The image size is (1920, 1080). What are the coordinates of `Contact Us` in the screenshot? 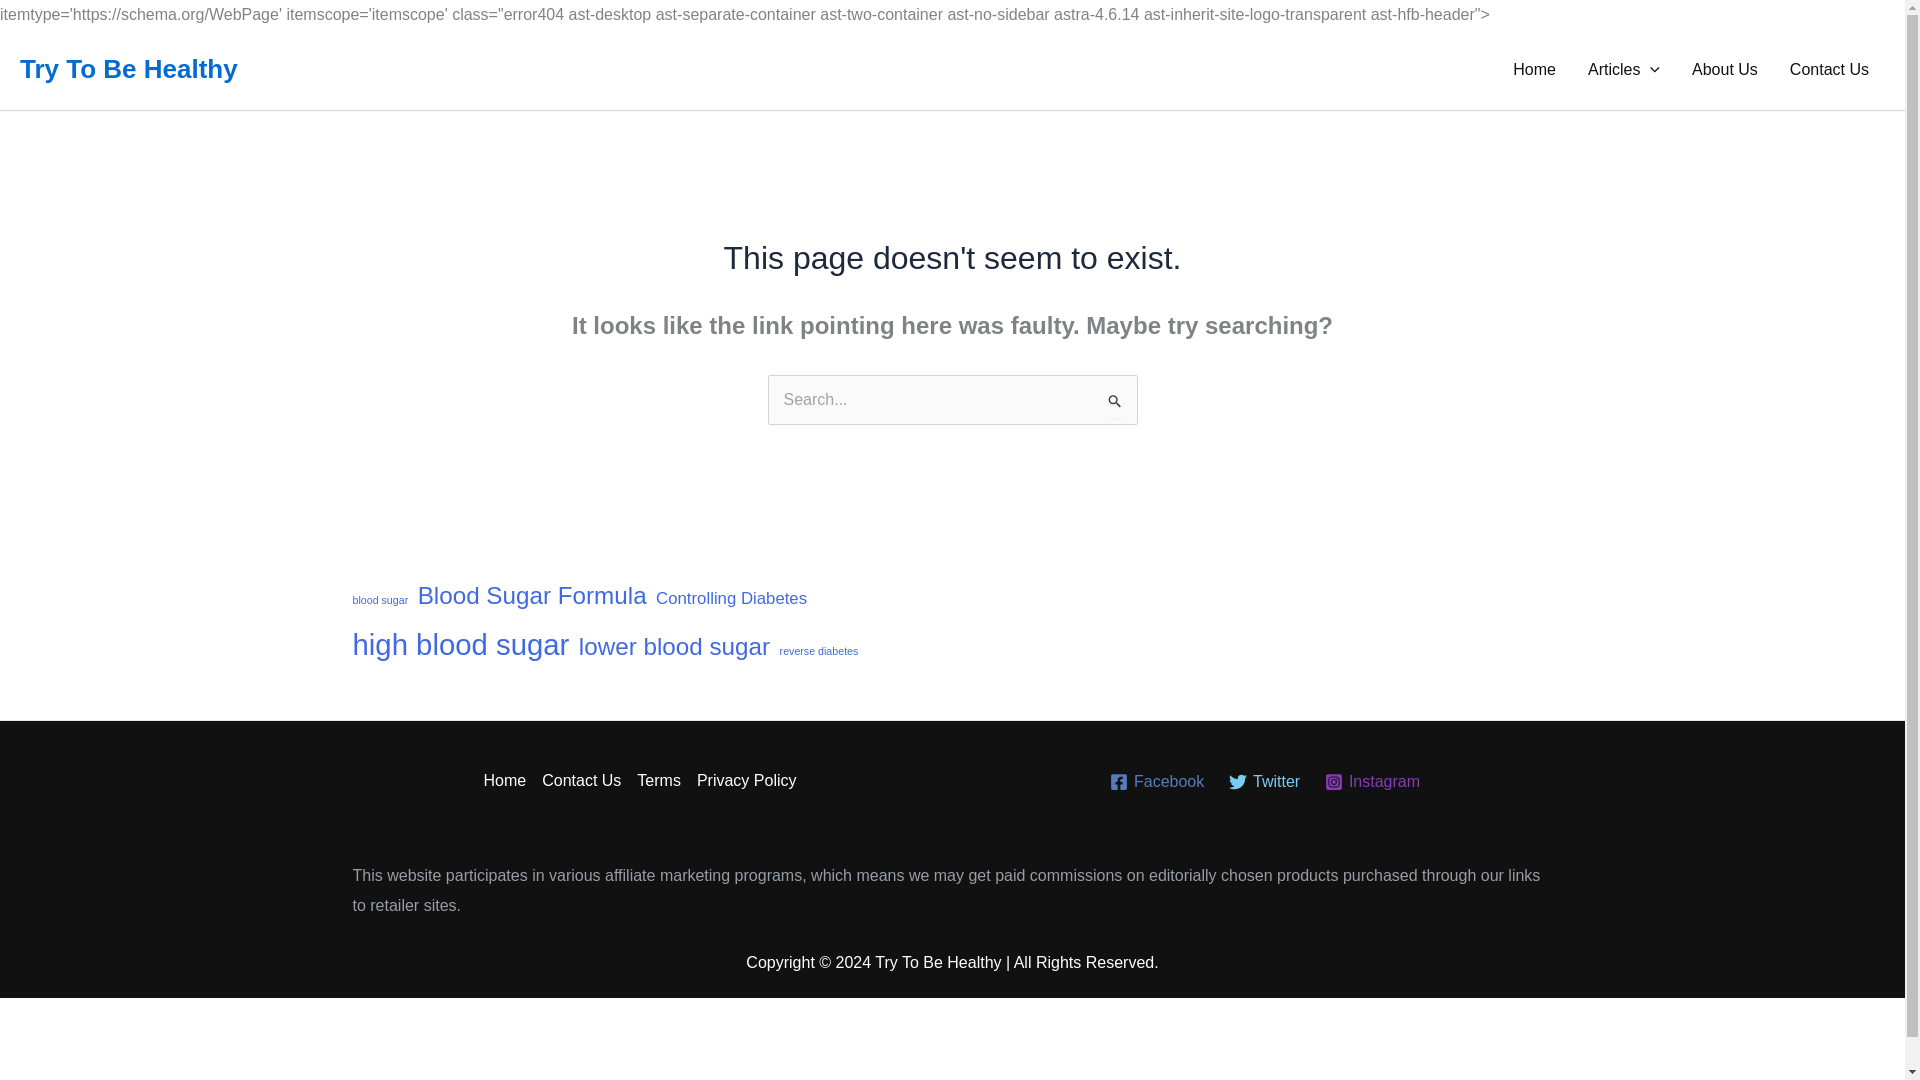 It's located at (581, 780).